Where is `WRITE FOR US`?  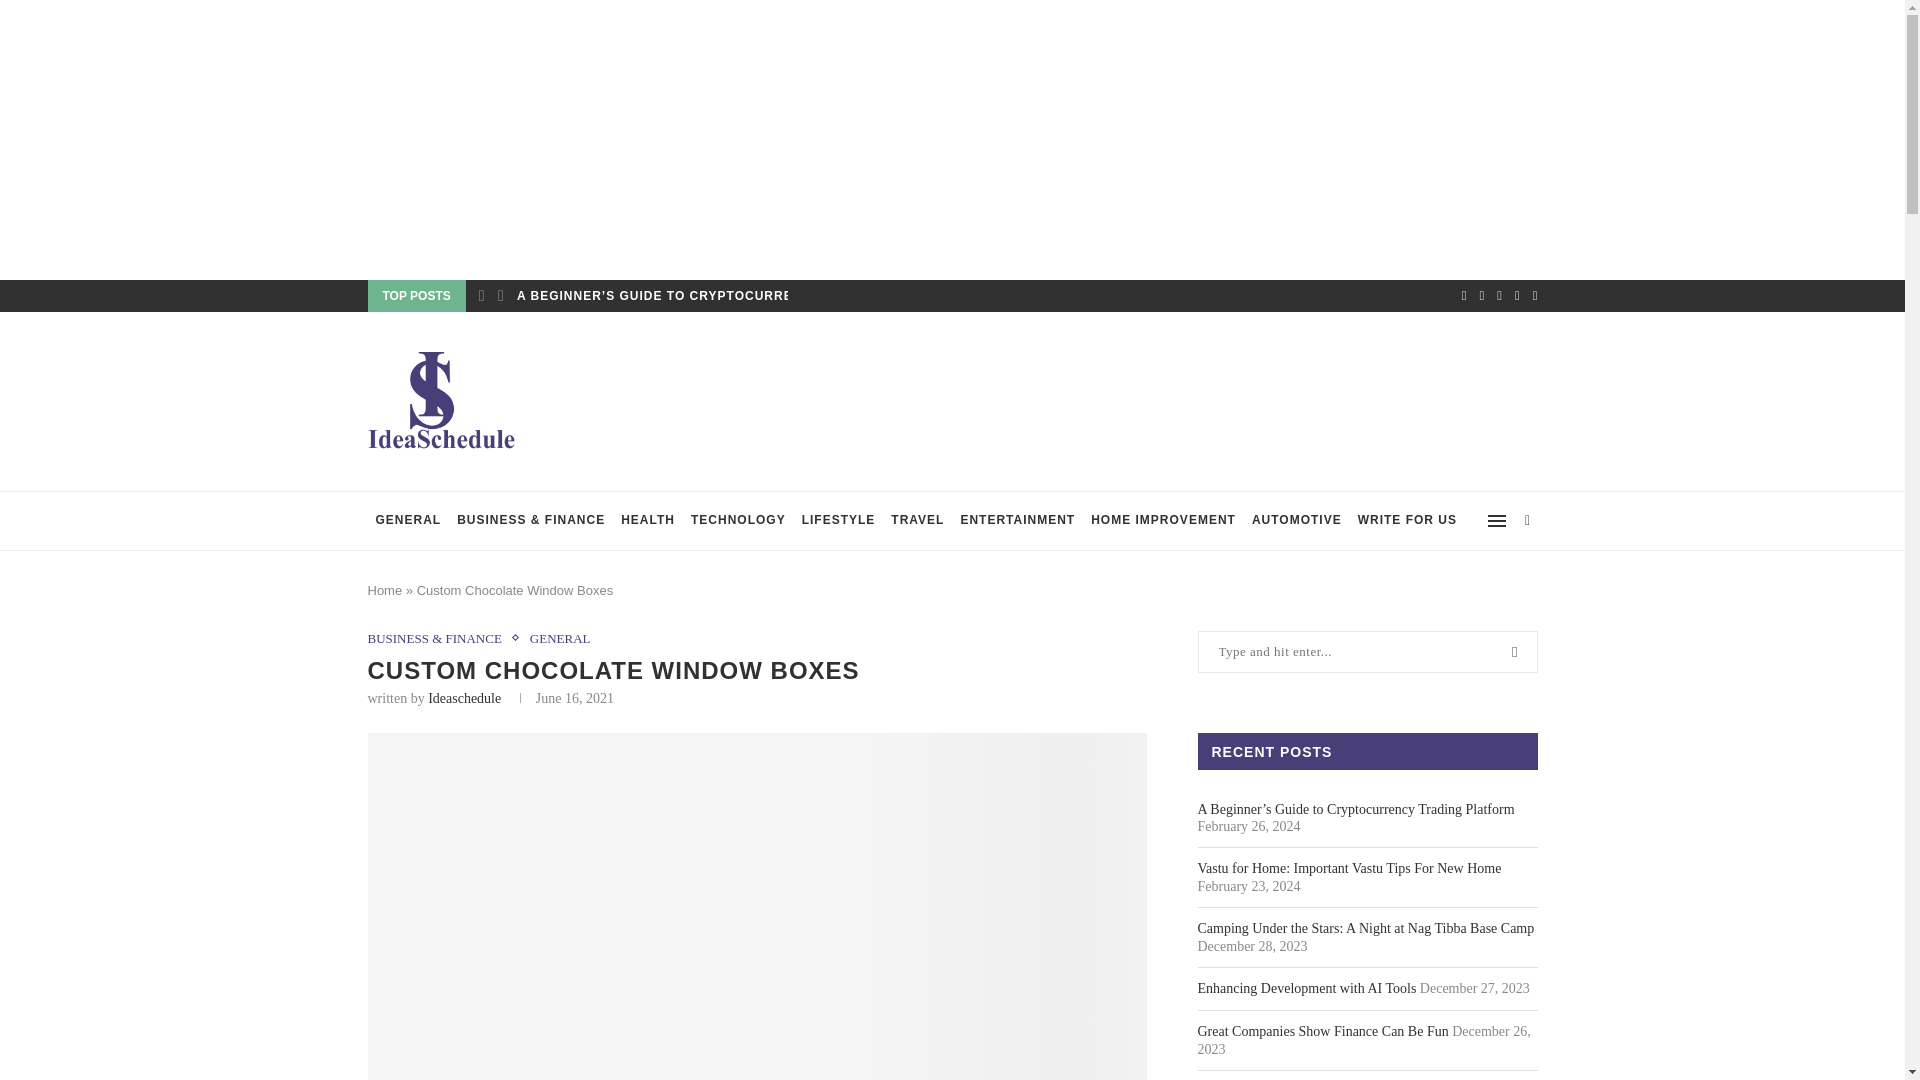 WRITE FOR US is located at coordinates (1406, 520).